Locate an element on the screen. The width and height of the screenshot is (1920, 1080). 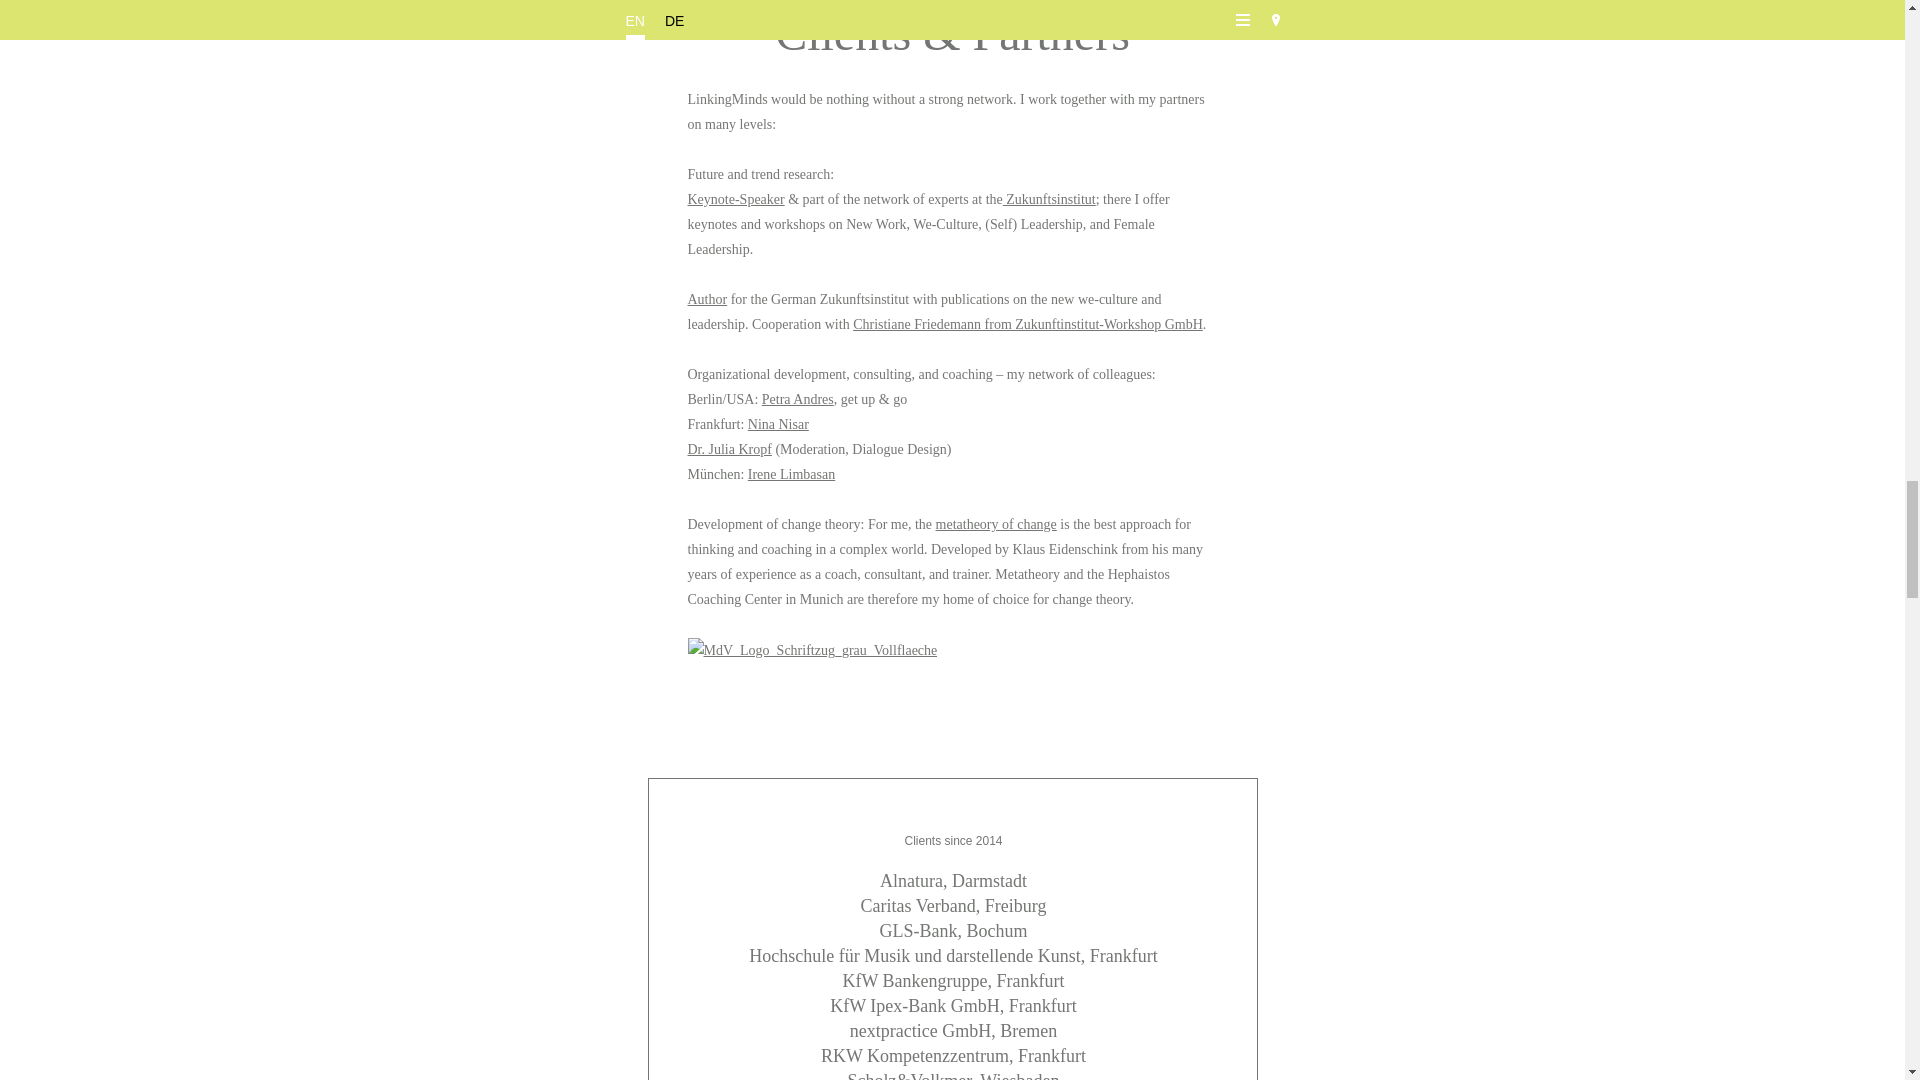
Christiane Friedemann from Zukunftinstitut-Workshop GmbH is located at coordinates (1028, 324).